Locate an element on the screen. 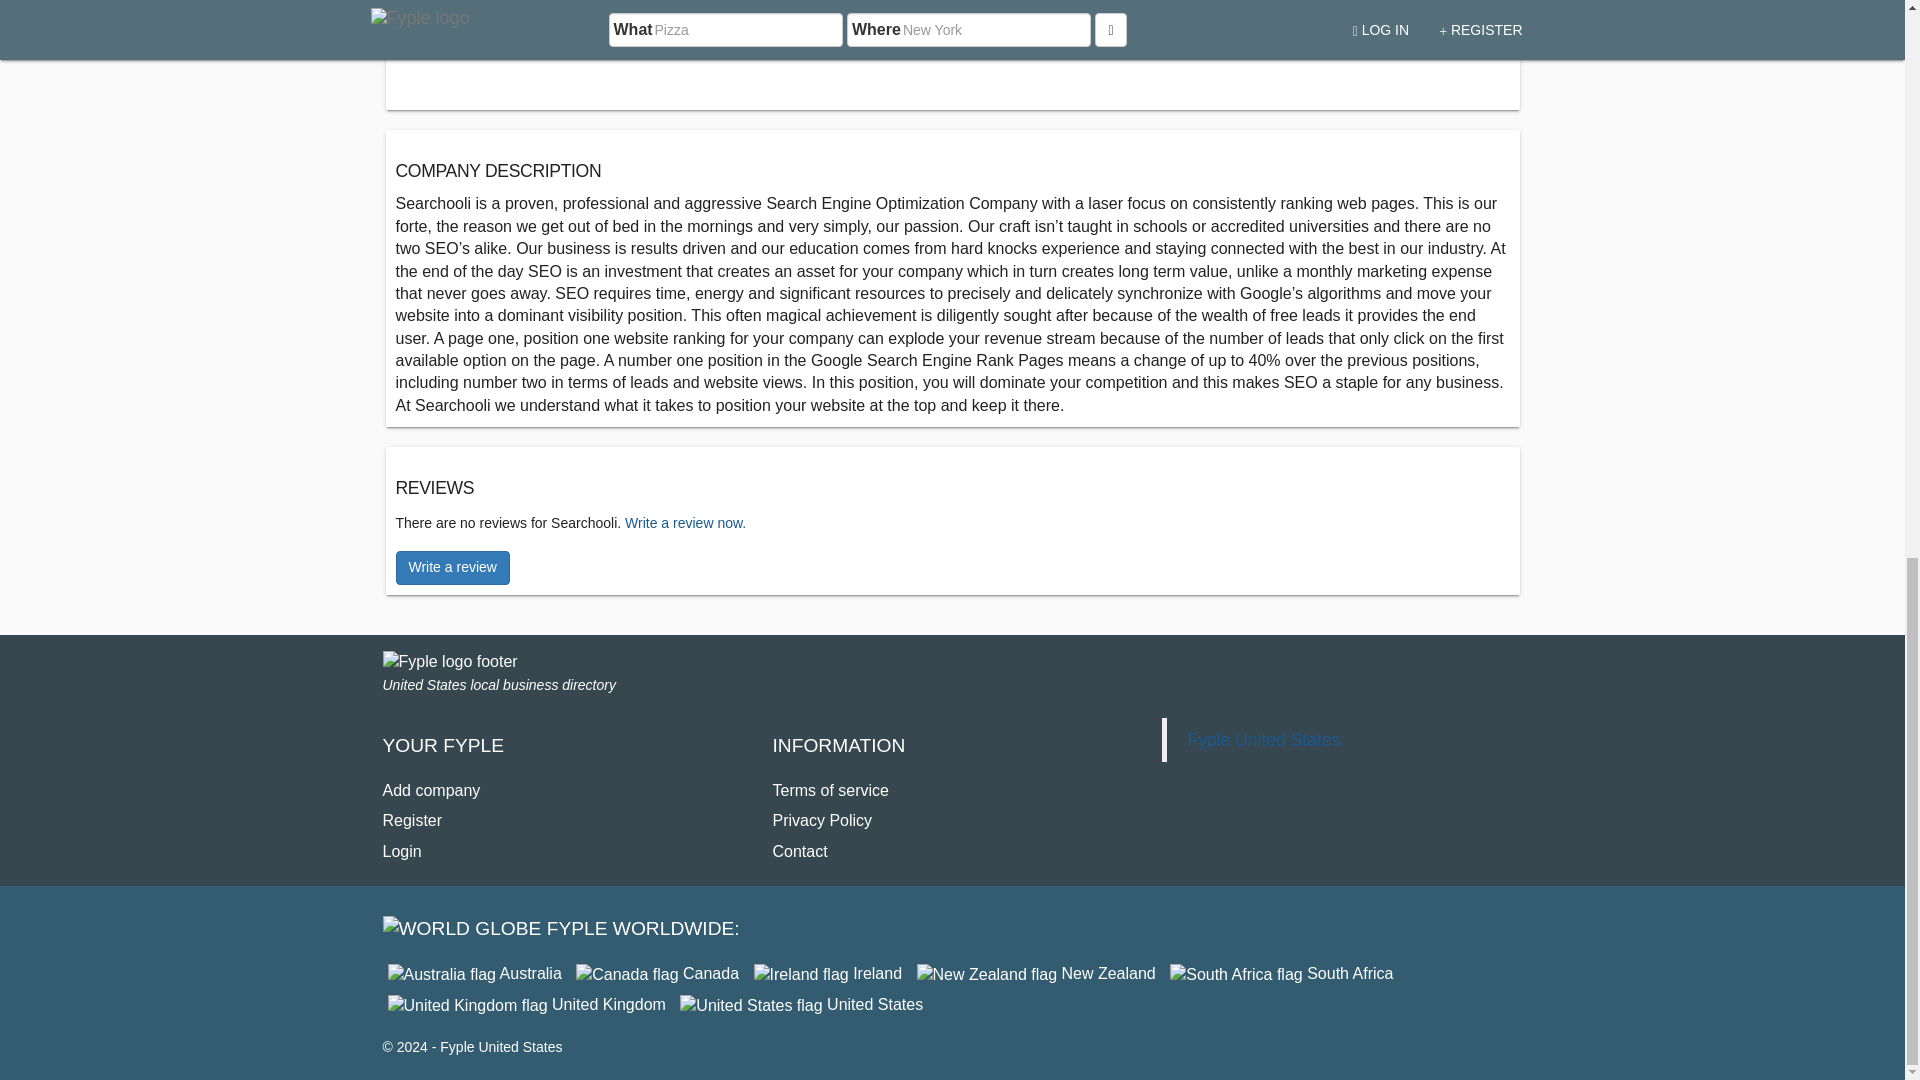  Fyple Australia is located at coordinates (474, 973).